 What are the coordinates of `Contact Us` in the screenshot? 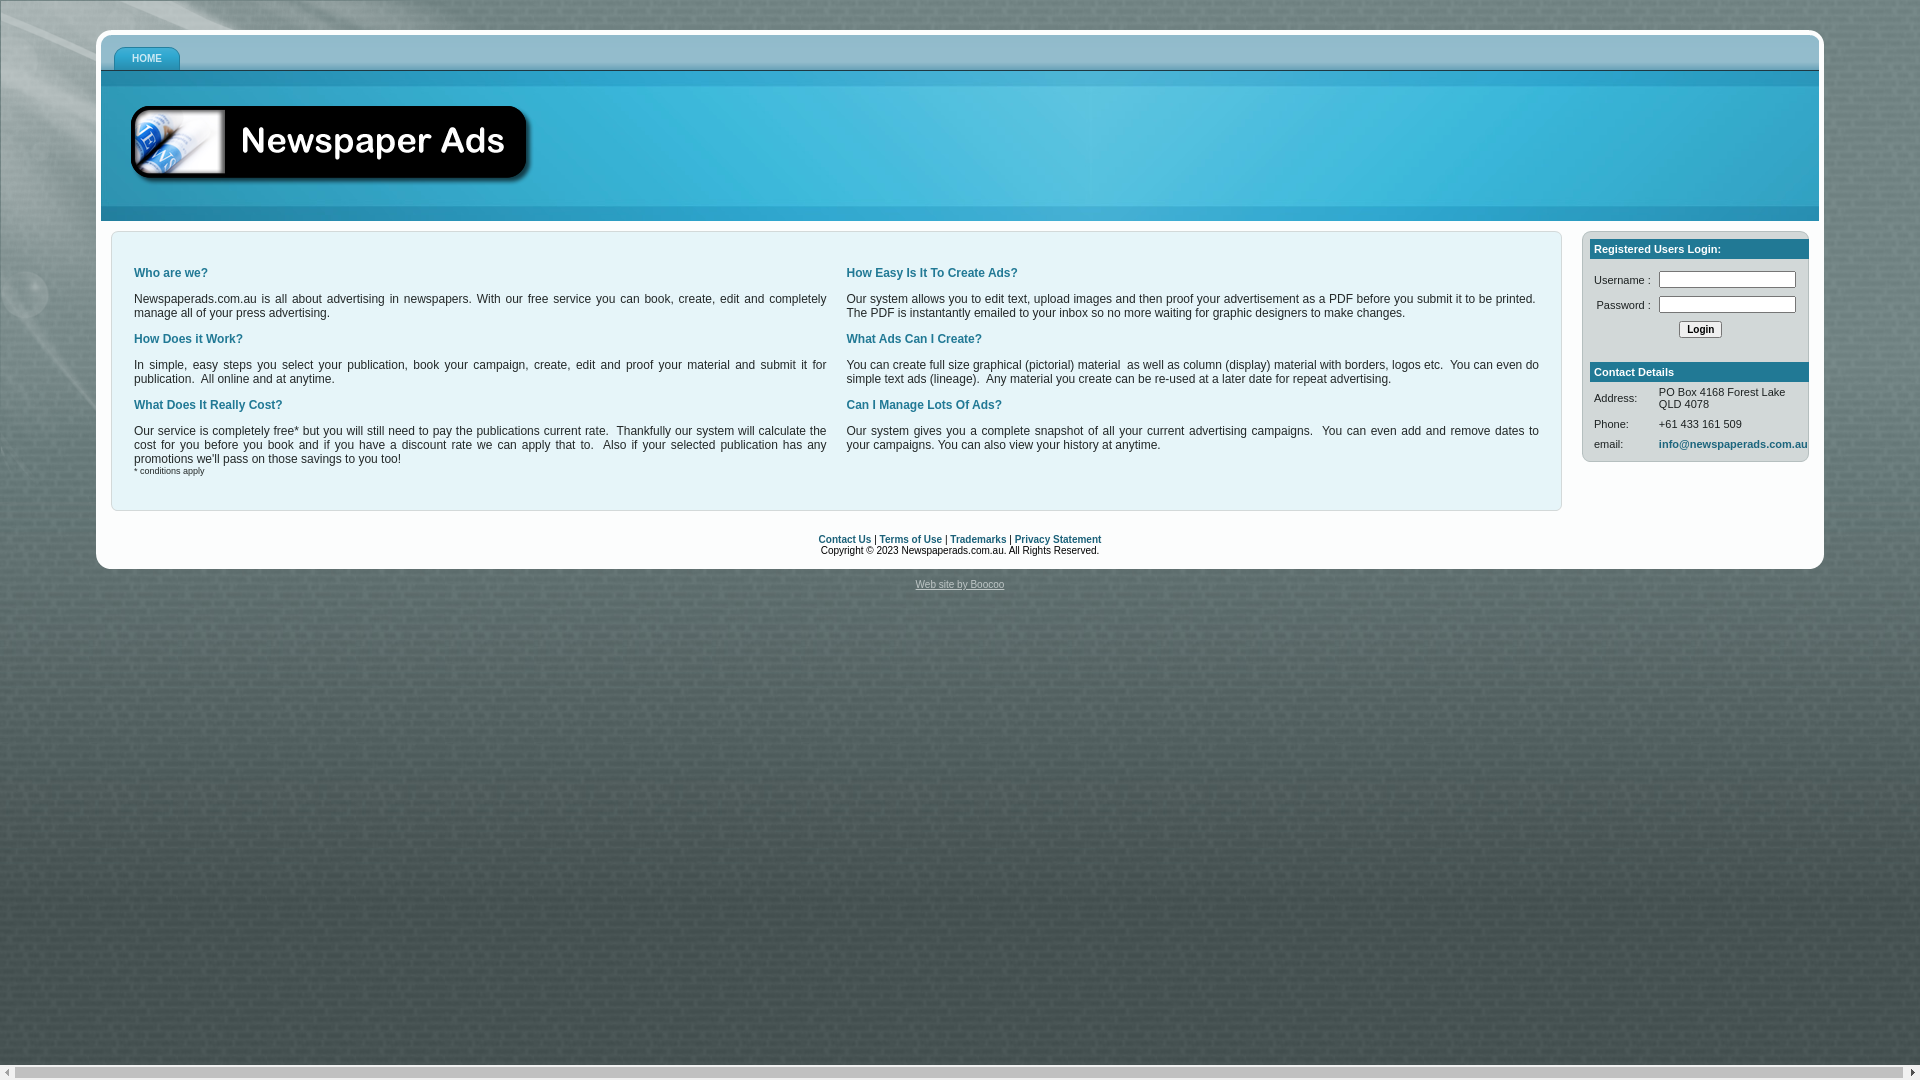 It's located at (846, 540).